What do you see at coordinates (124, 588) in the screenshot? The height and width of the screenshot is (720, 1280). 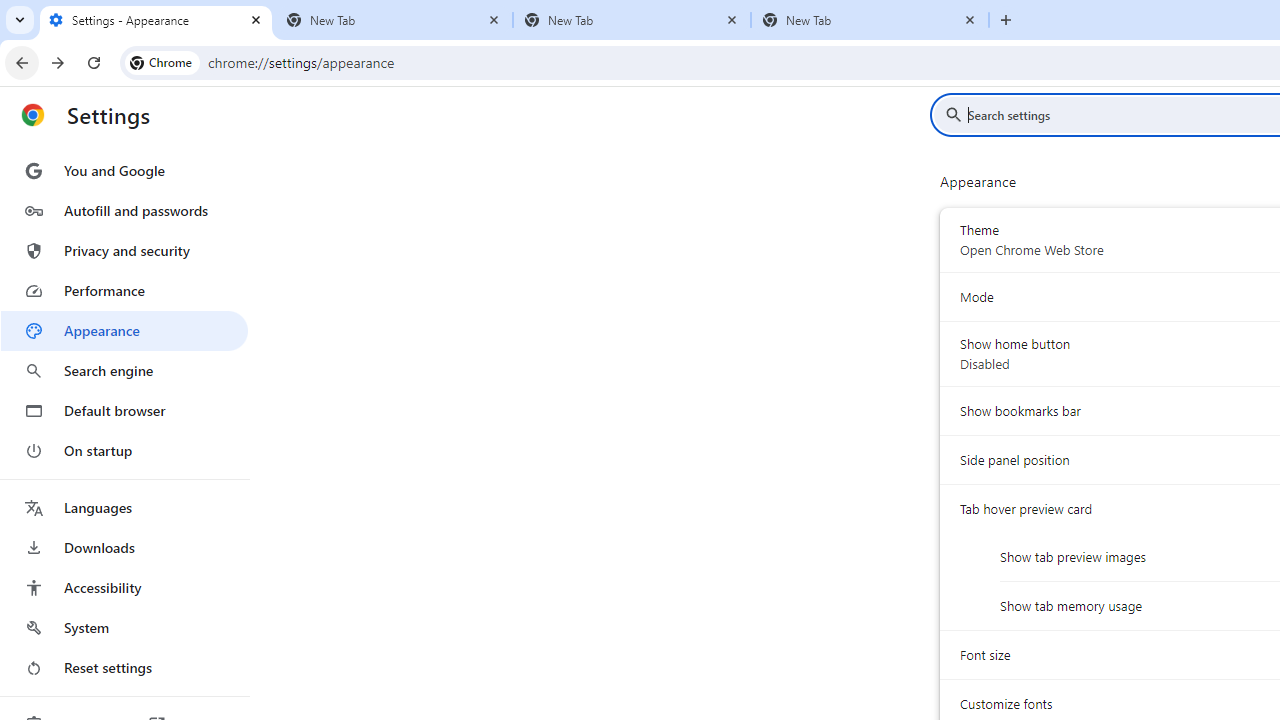 I see `Accessibility` at bounding box center [124, 588].